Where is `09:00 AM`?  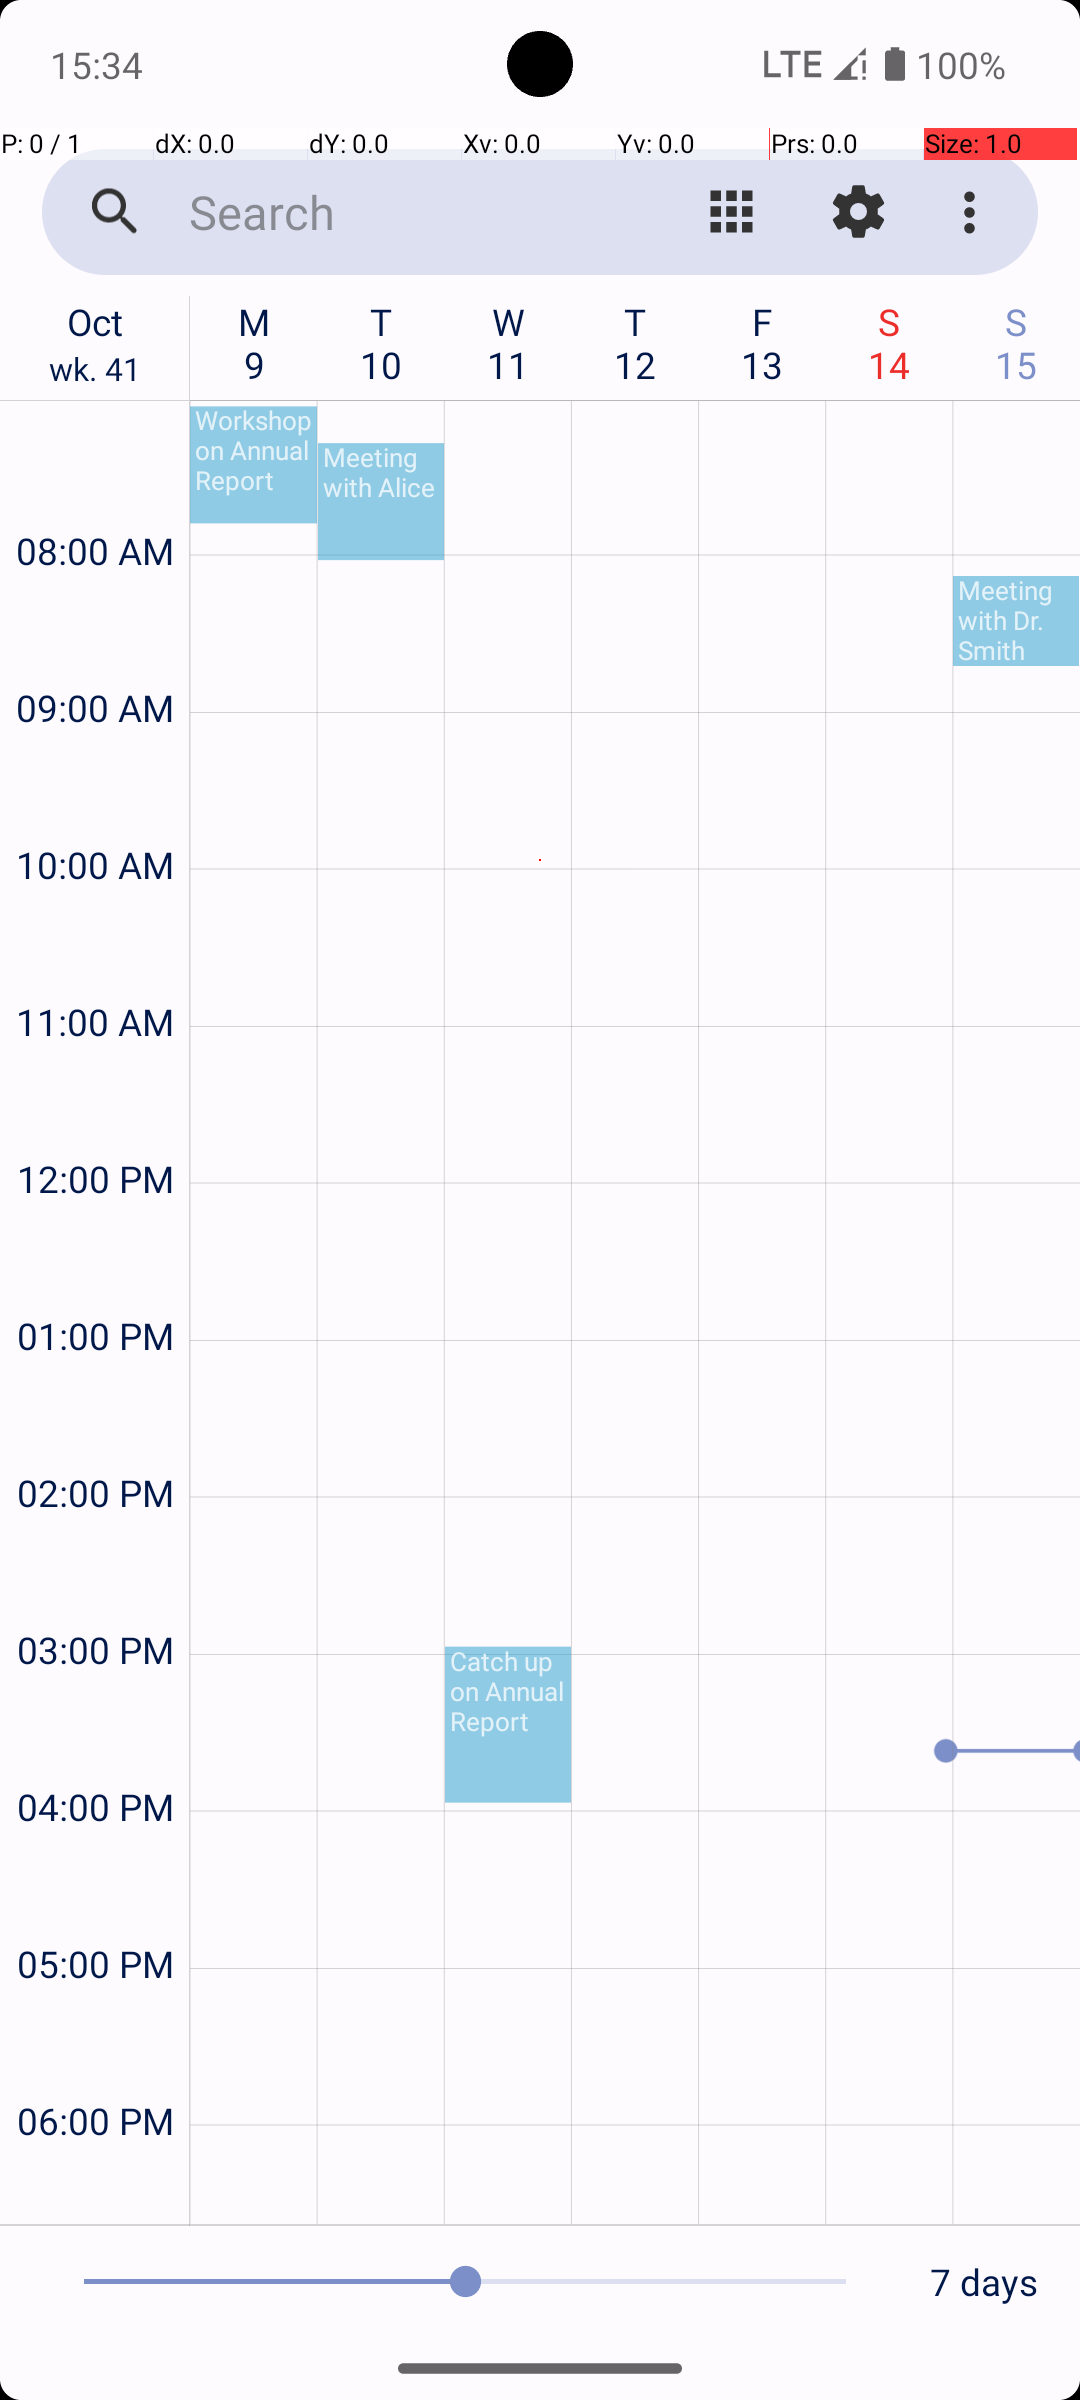
09:00 AM is located at coordinates (95, 654).